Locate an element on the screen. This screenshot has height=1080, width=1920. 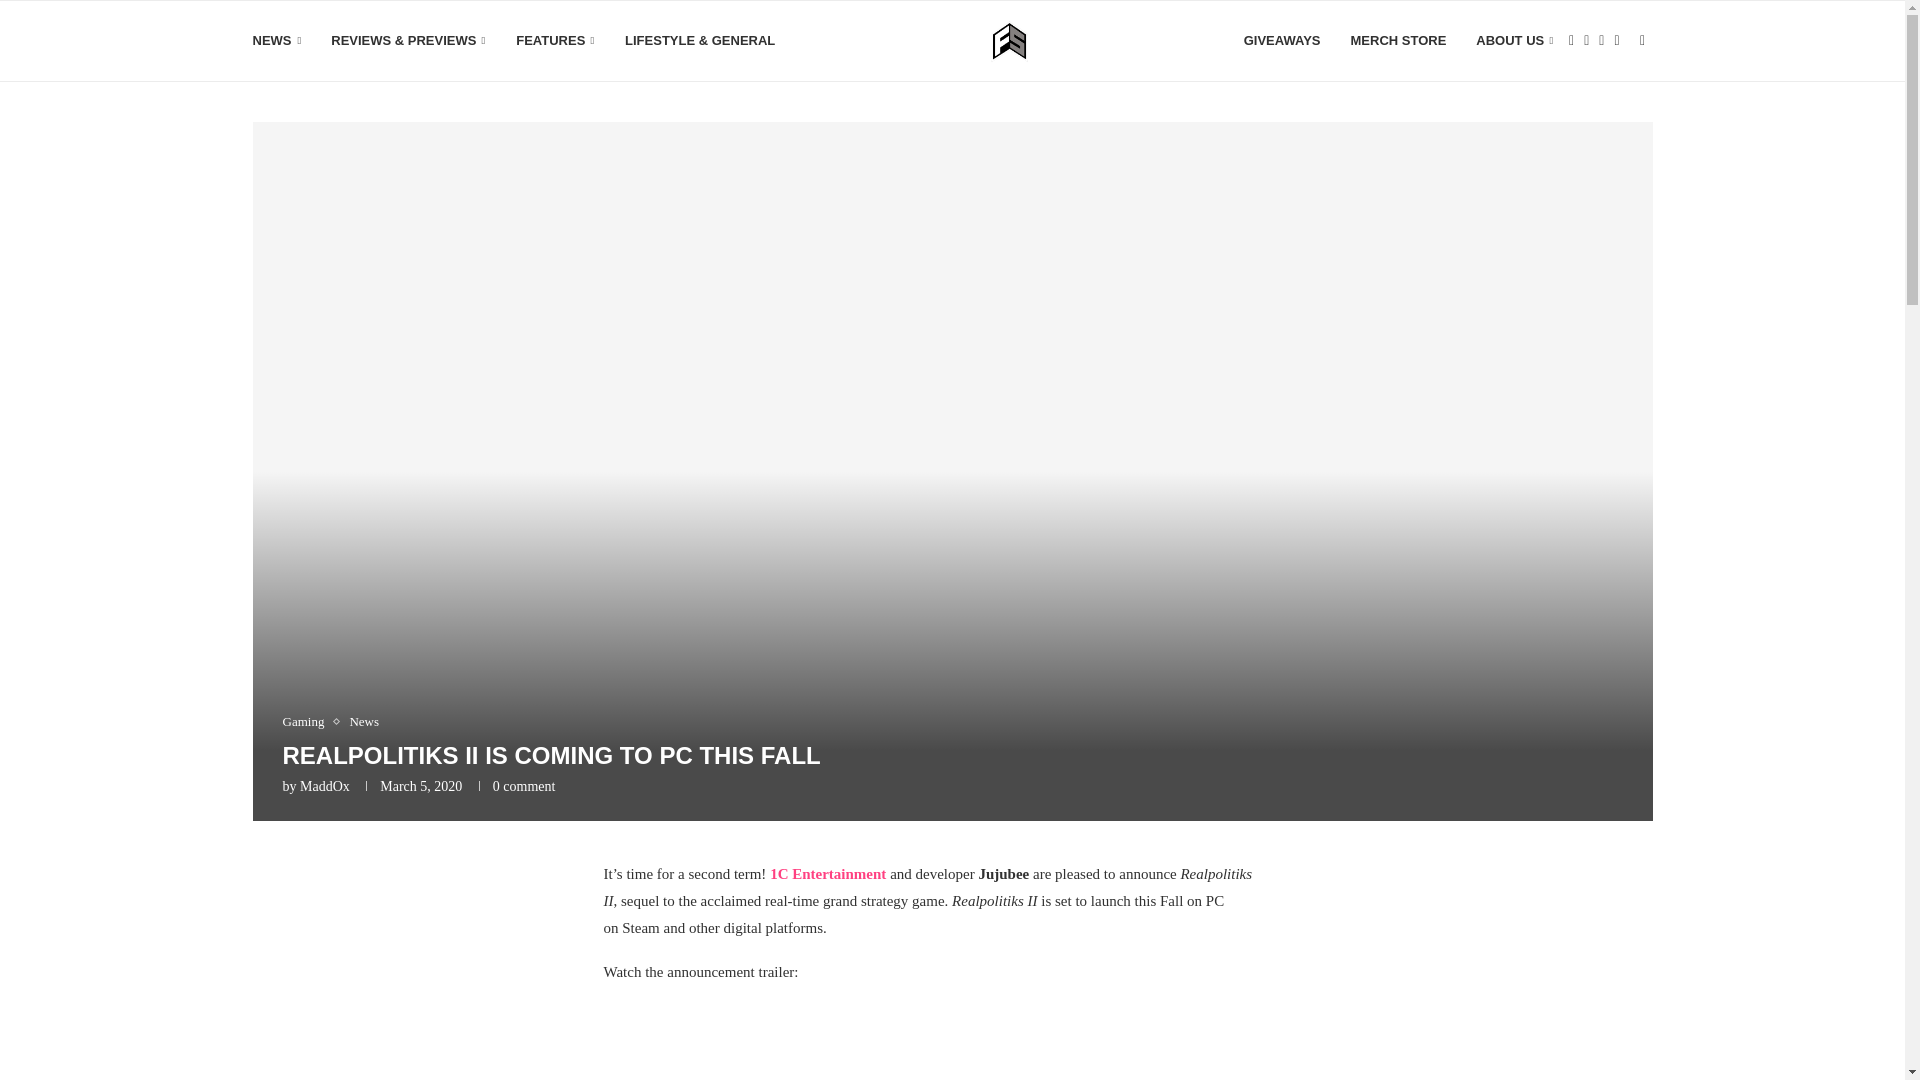
Gaming is located at coordinates (308, 722).